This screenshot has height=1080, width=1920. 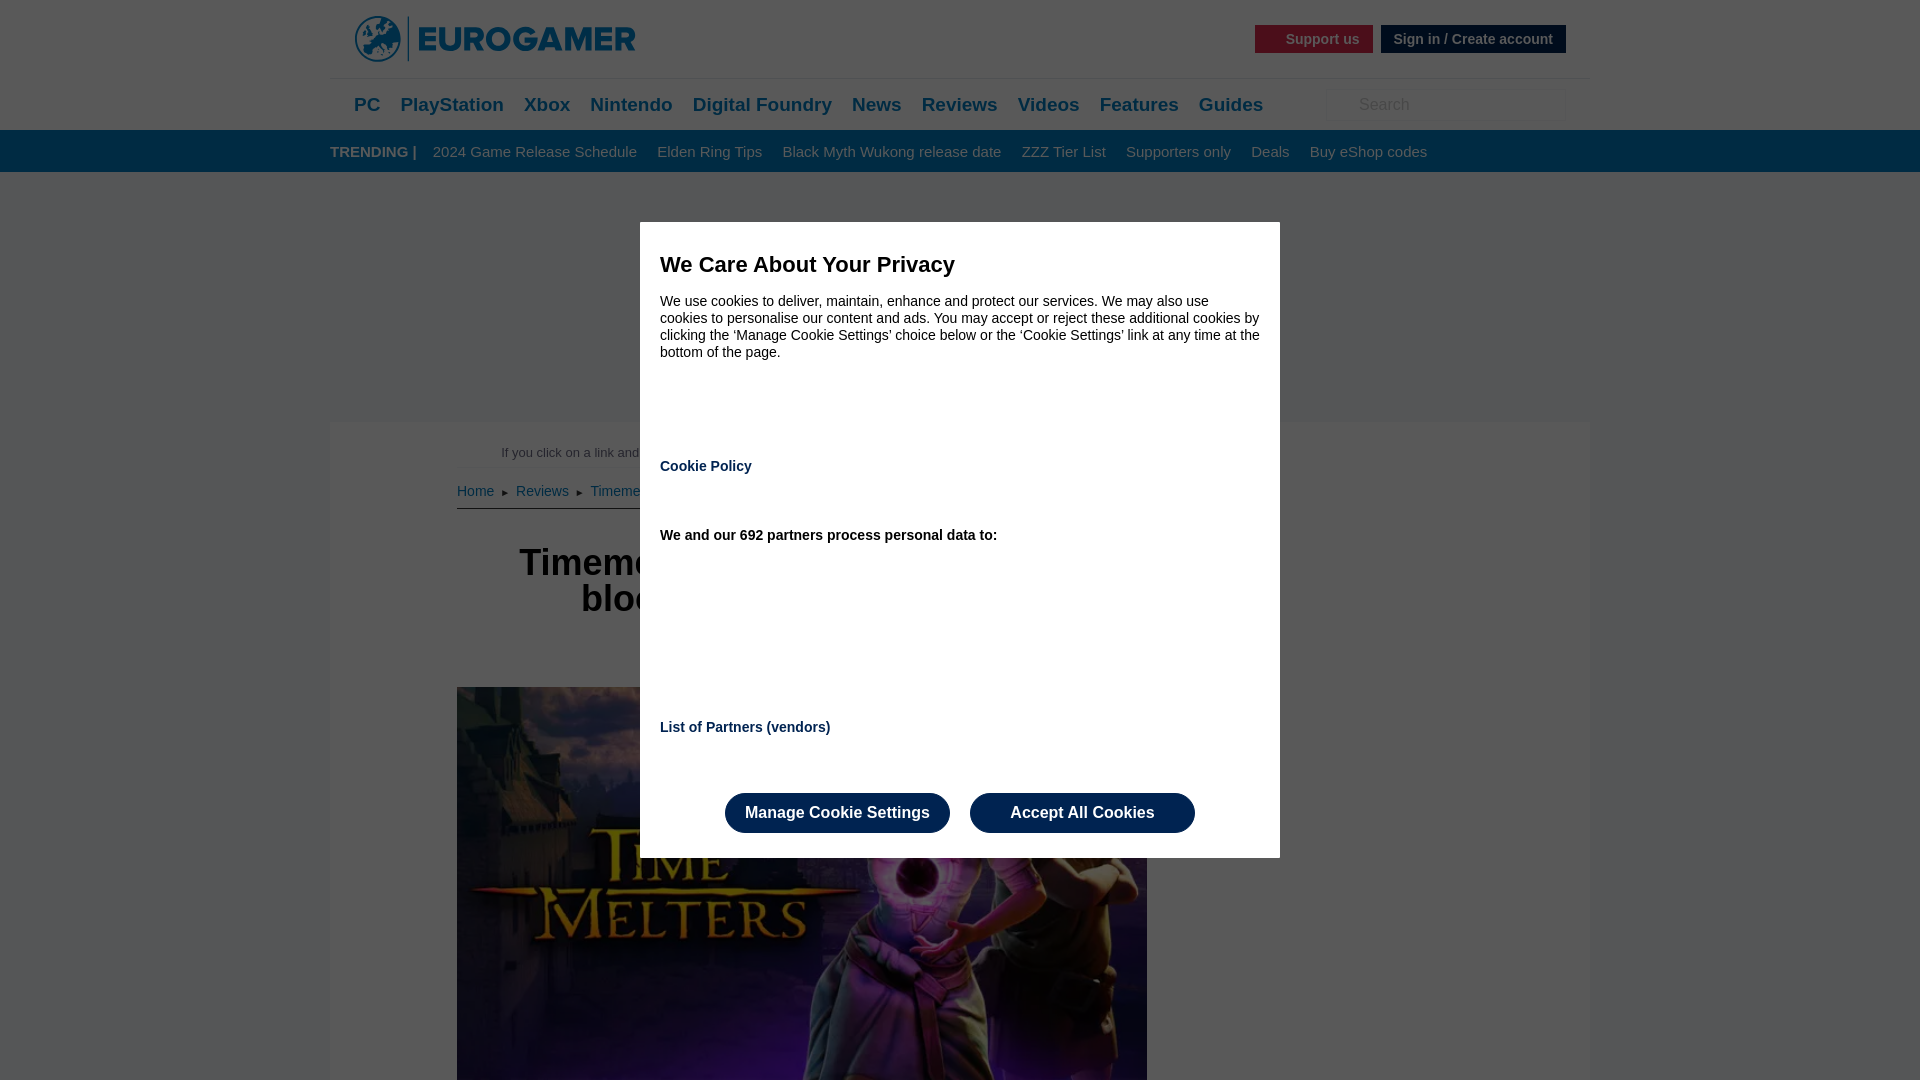 I want to click on Black Myth Wukong release date, so click(x=890, y=152).